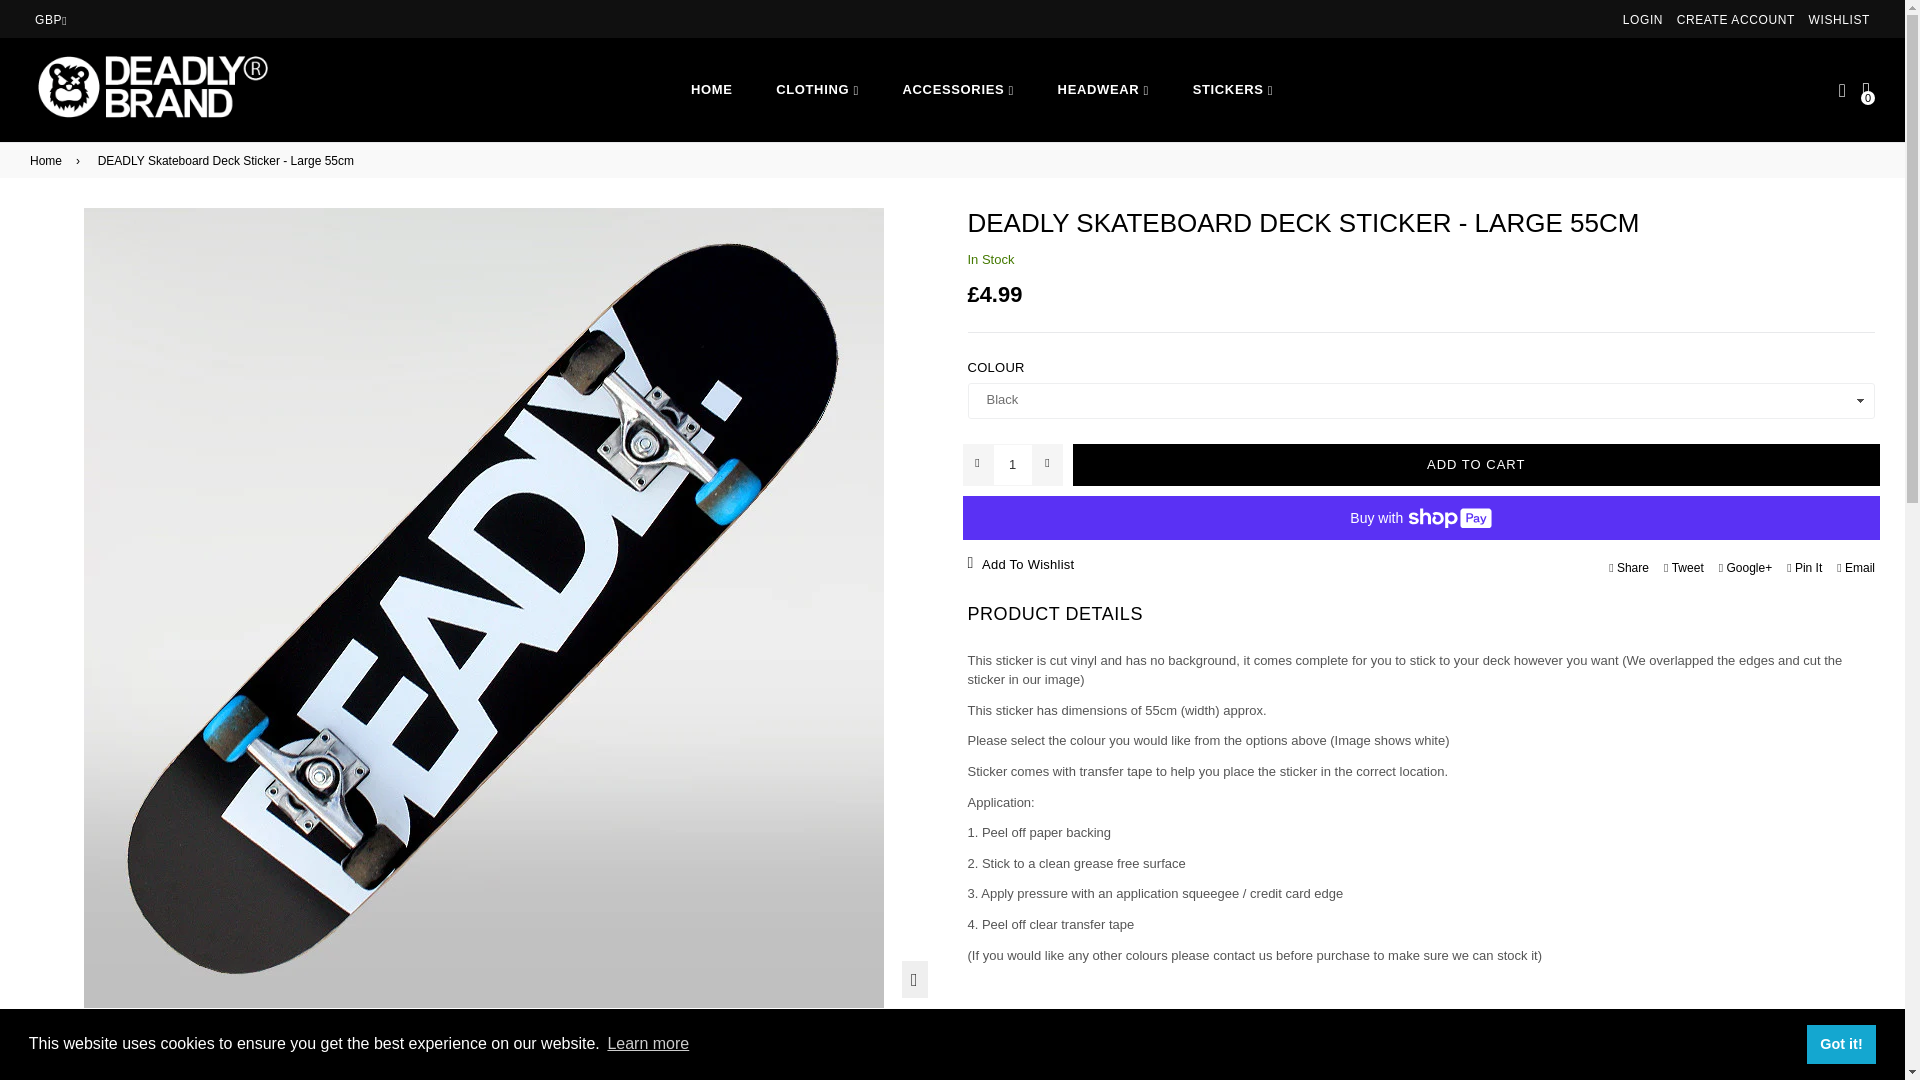 This screenshot has height=1080, width=1920. I want to click on HOME, so click(711, 90).